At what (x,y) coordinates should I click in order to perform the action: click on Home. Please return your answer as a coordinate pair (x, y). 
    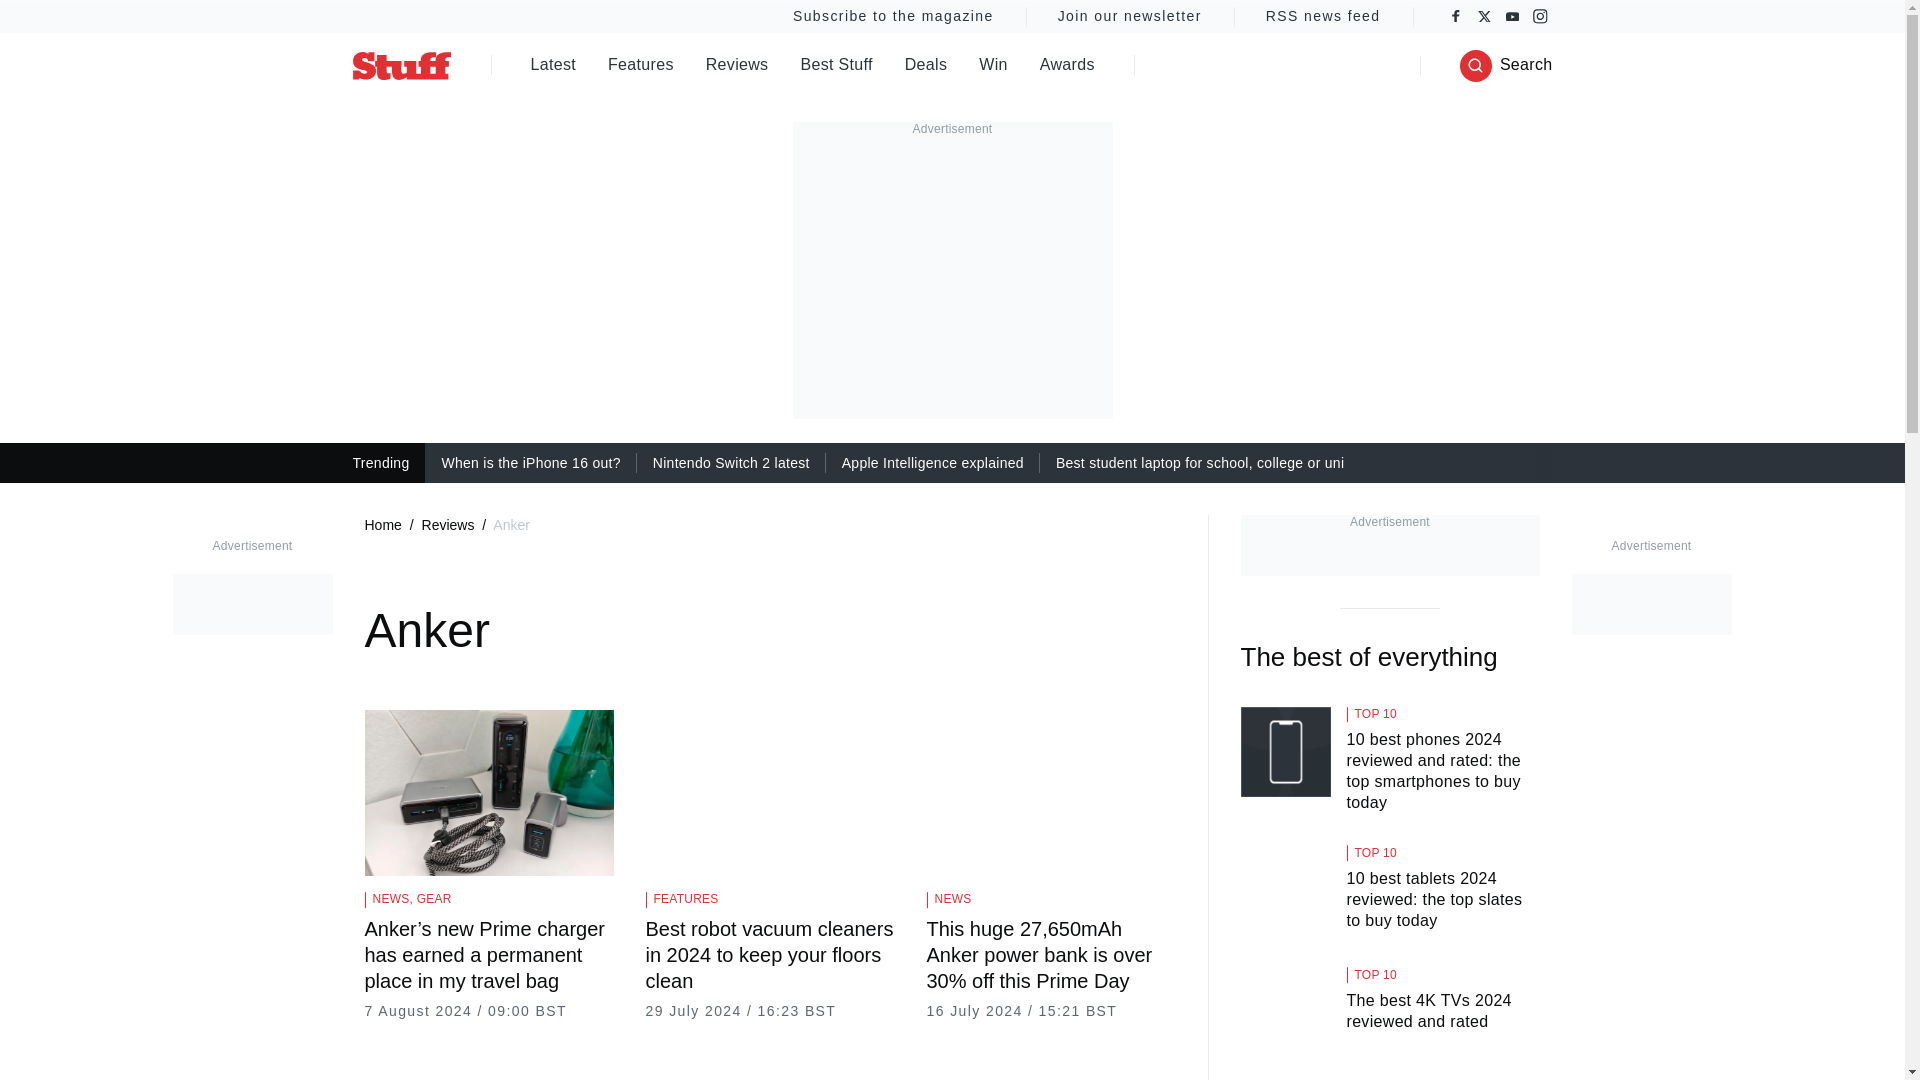
    Looking at the image, I should click on (382, 525).